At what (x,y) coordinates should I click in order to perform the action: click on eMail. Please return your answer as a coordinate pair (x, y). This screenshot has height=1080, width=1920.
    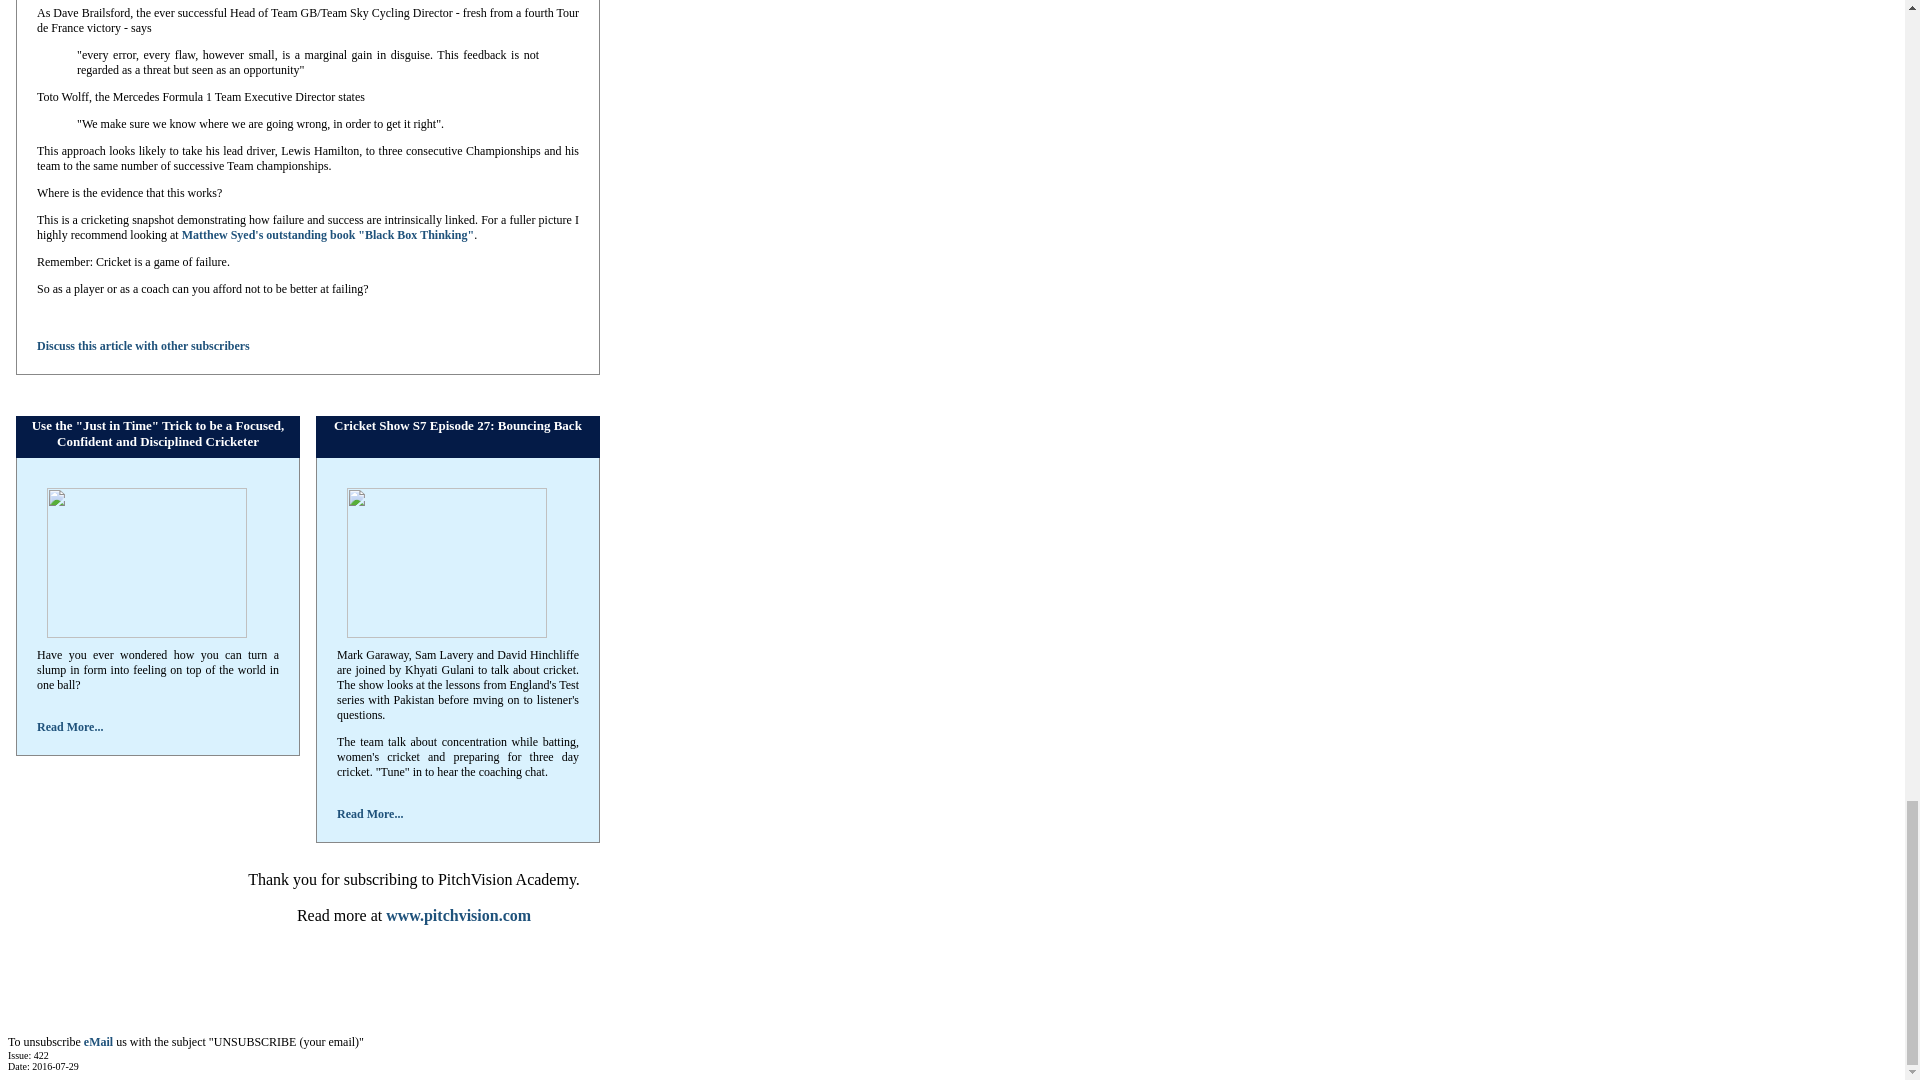
    Looking at the image, I should click on (98, 1040).